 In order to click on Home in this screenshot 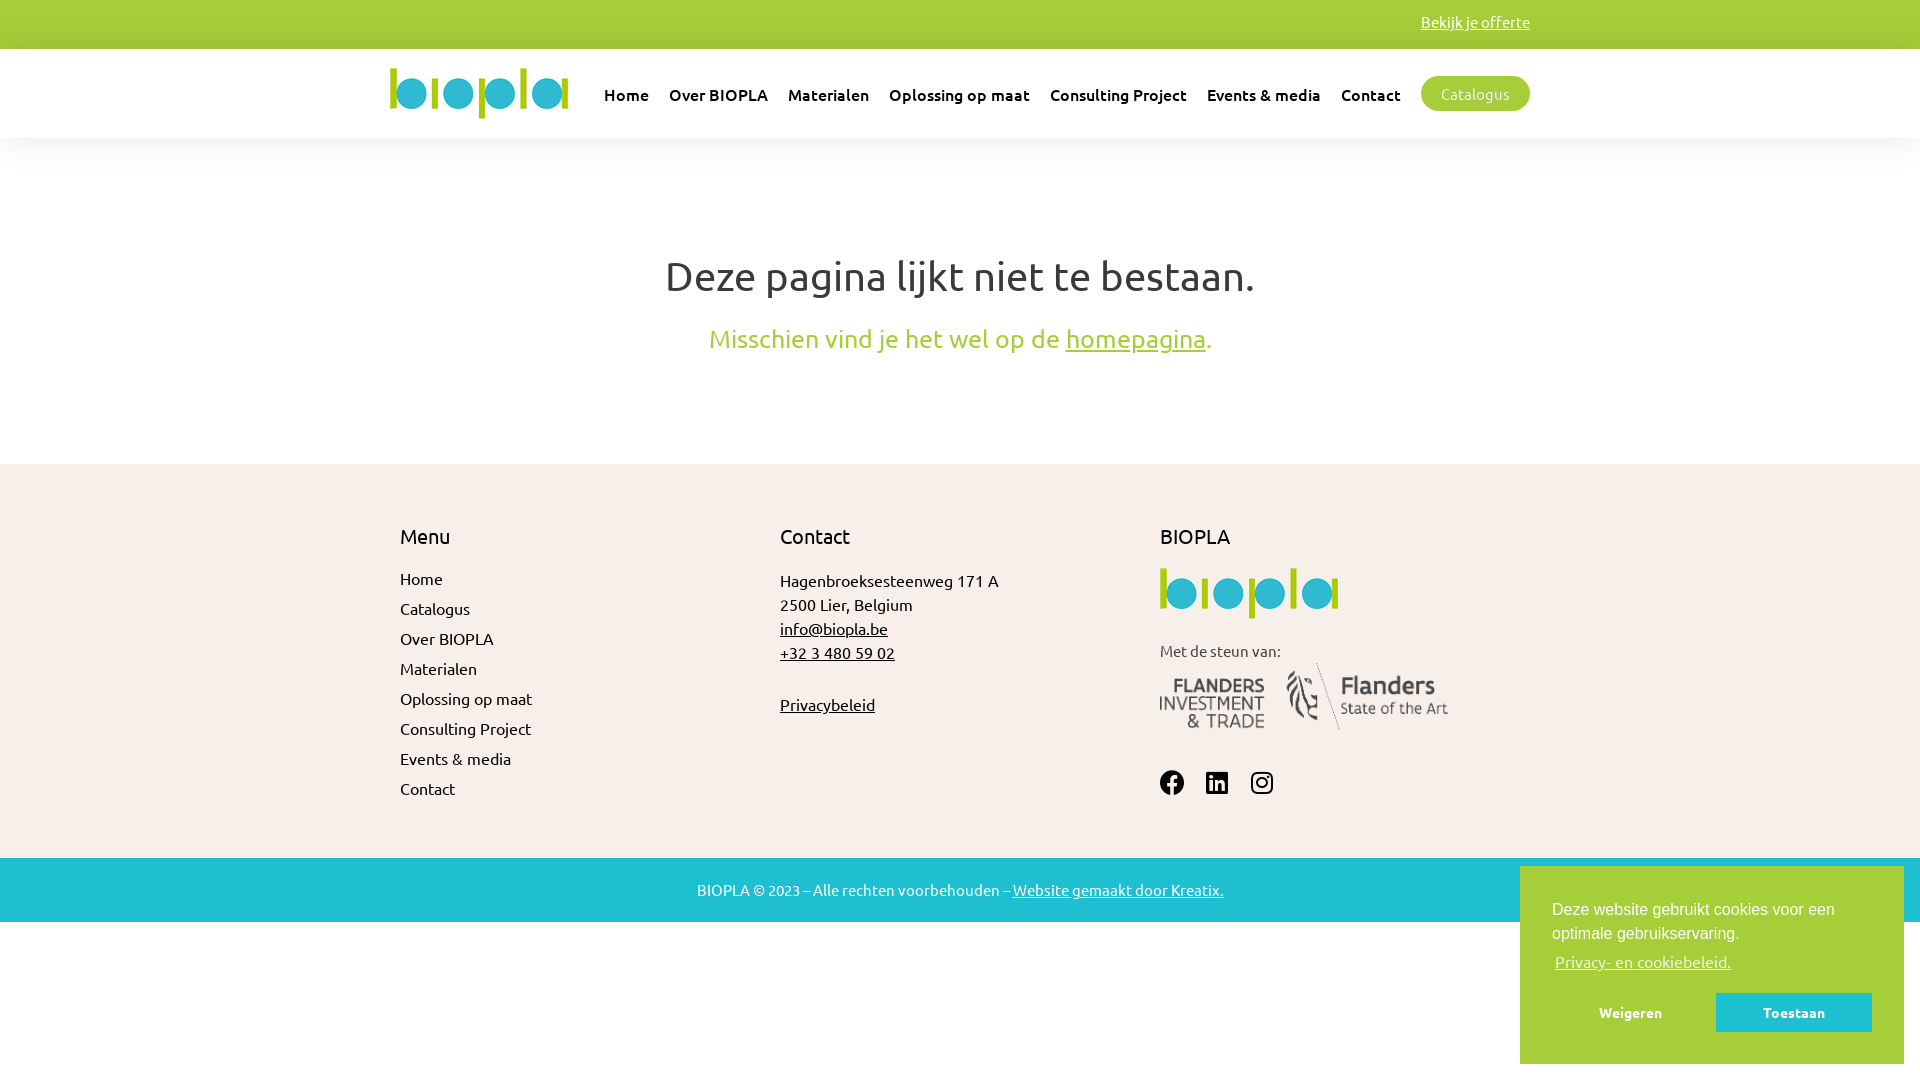, I will do `click(580, 578)`.